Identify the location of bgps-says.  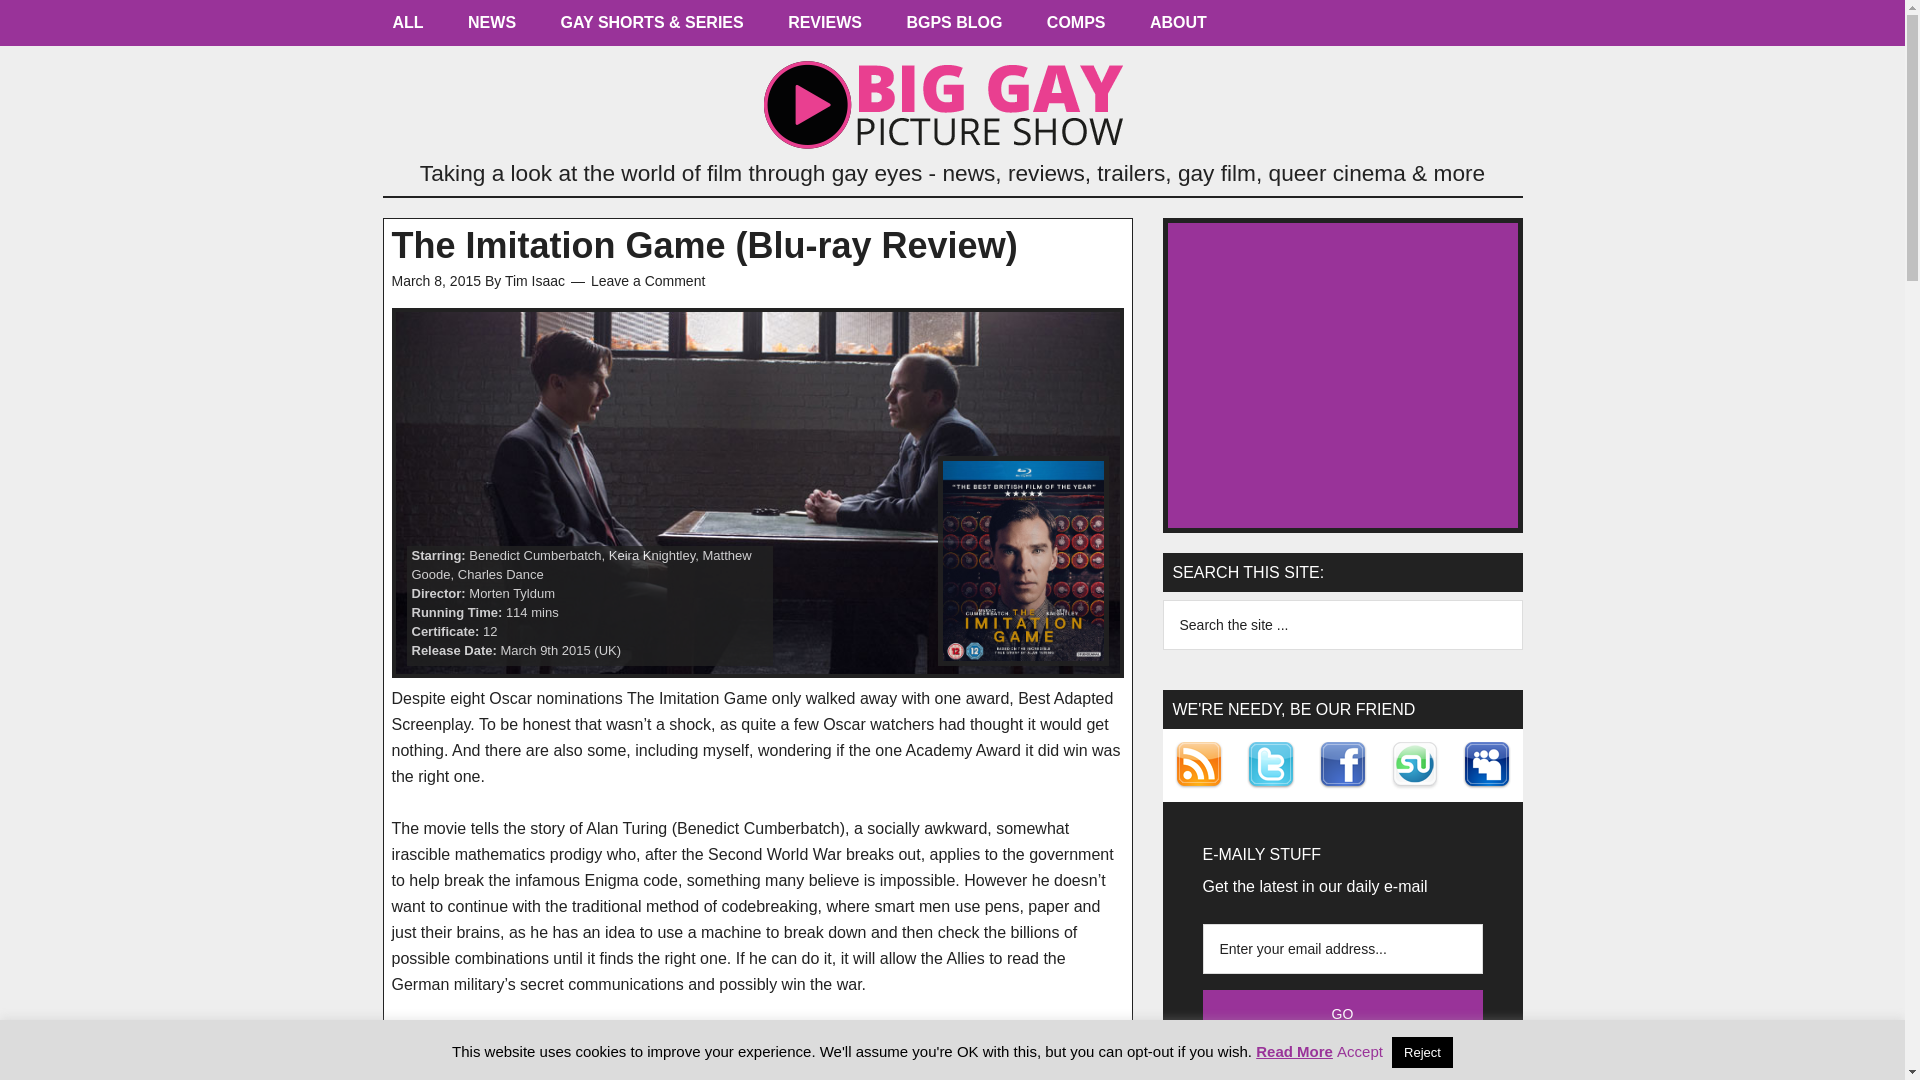
(953, 28).